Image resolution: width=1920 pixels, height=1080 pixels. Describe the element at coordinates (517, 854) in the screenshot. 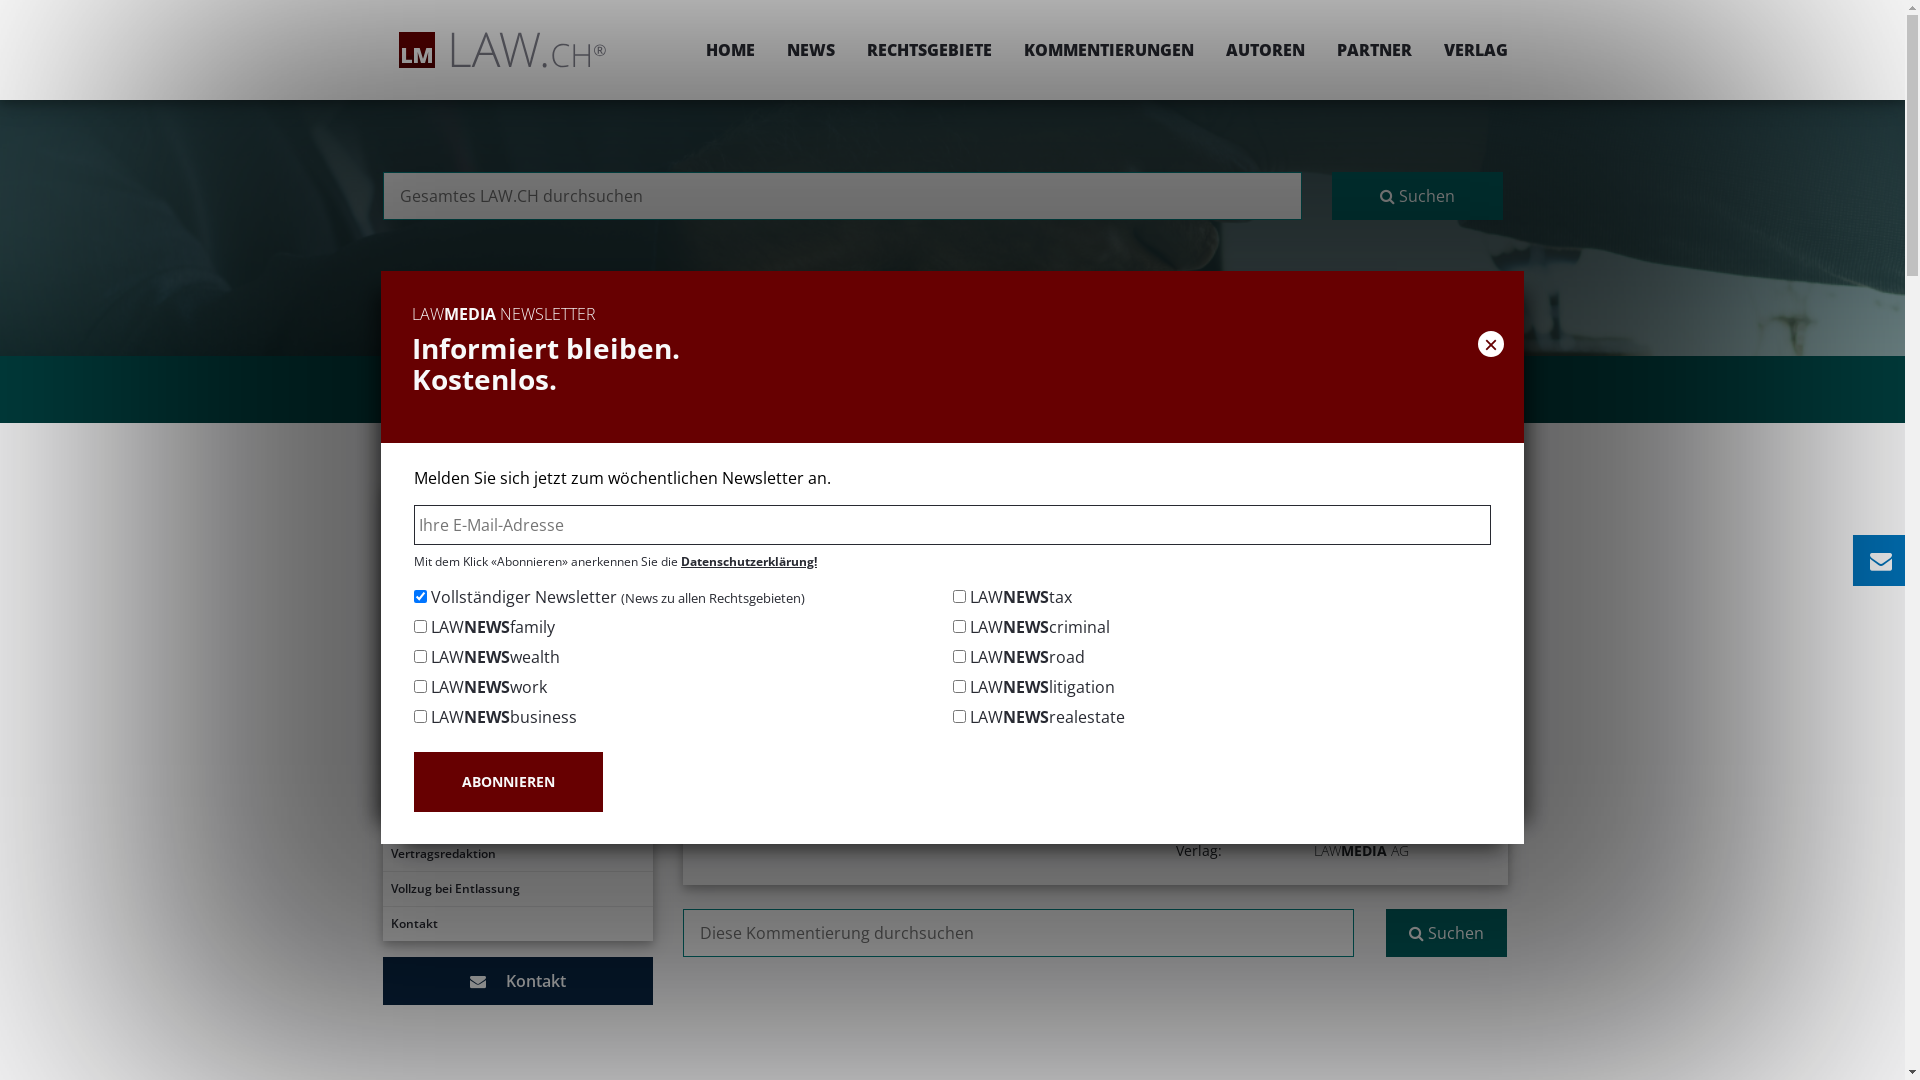

I see `Vertragsredaktion` at that location.